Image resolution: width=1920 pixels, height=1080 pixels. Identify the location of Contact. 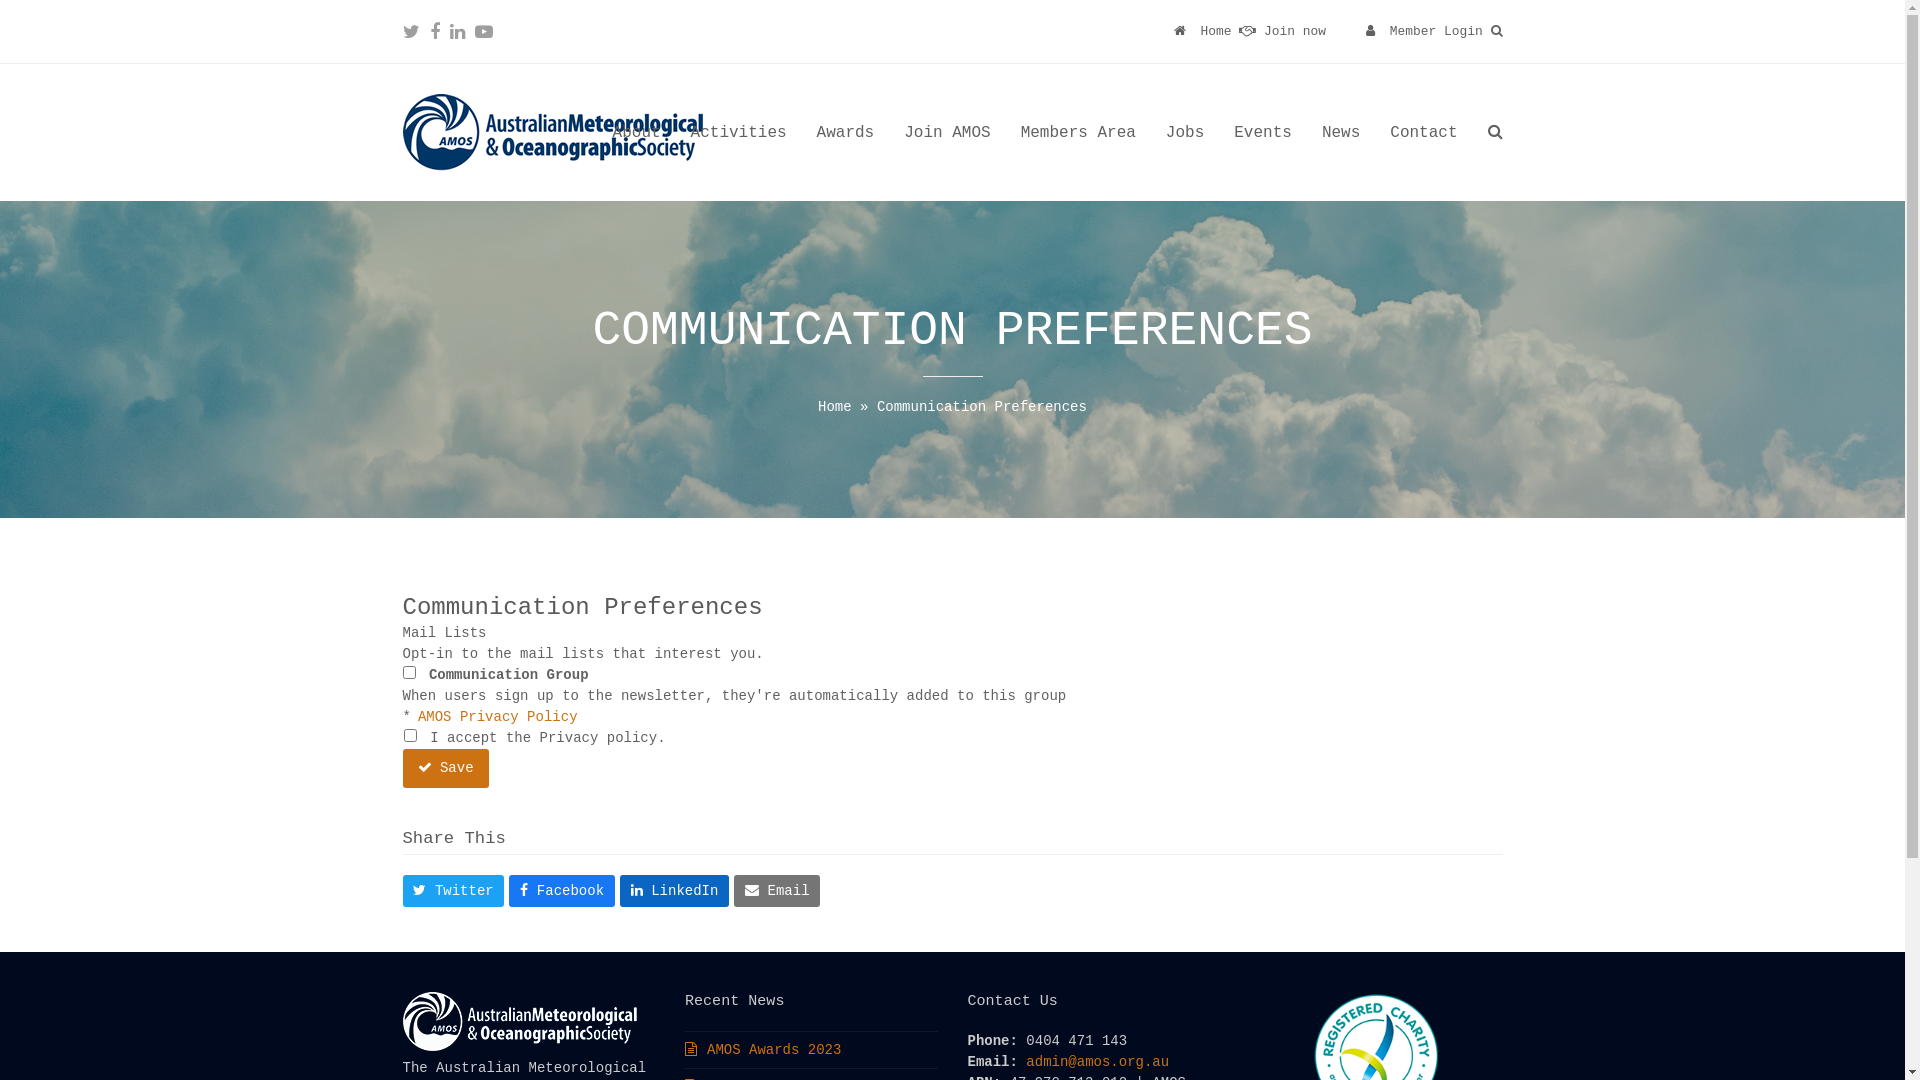
(1424, 132).